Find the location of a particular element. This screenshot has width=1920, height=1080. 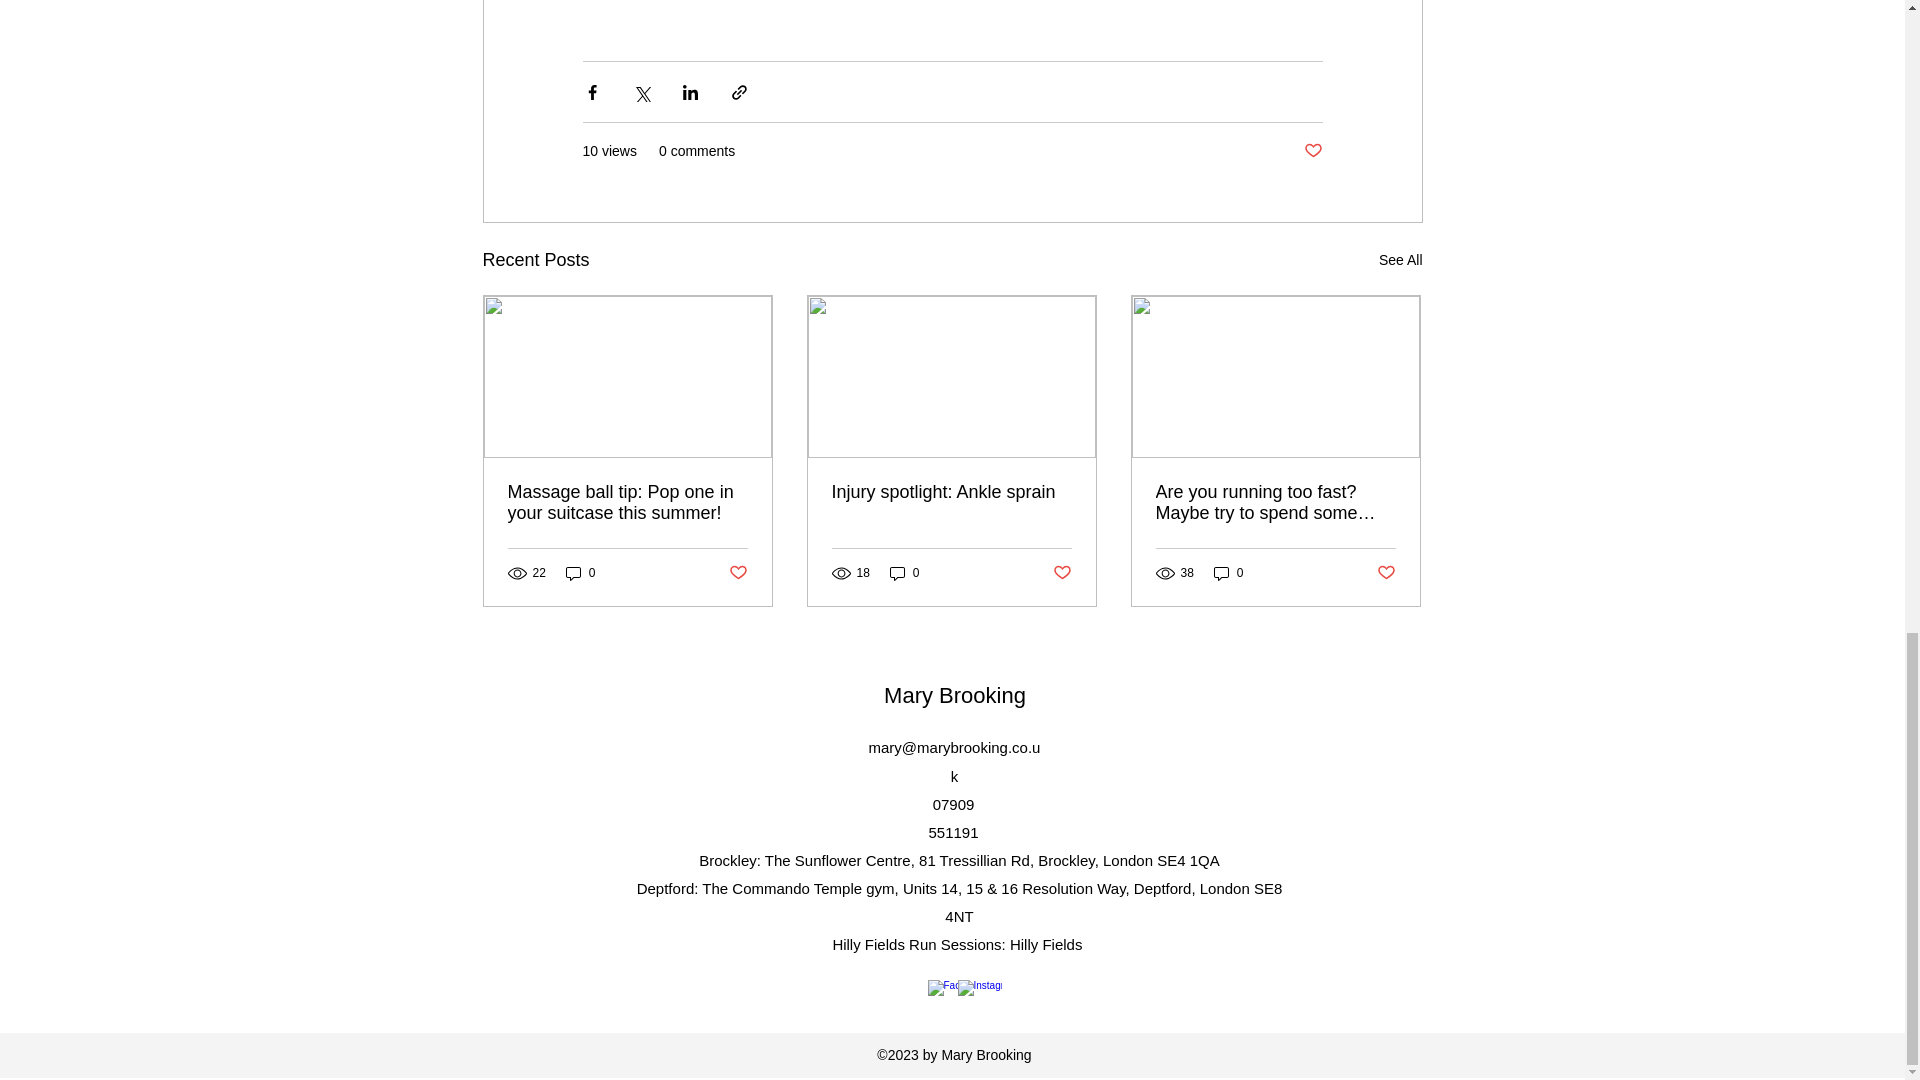

Post not marked as liked is located at coordinates (1312, 152).